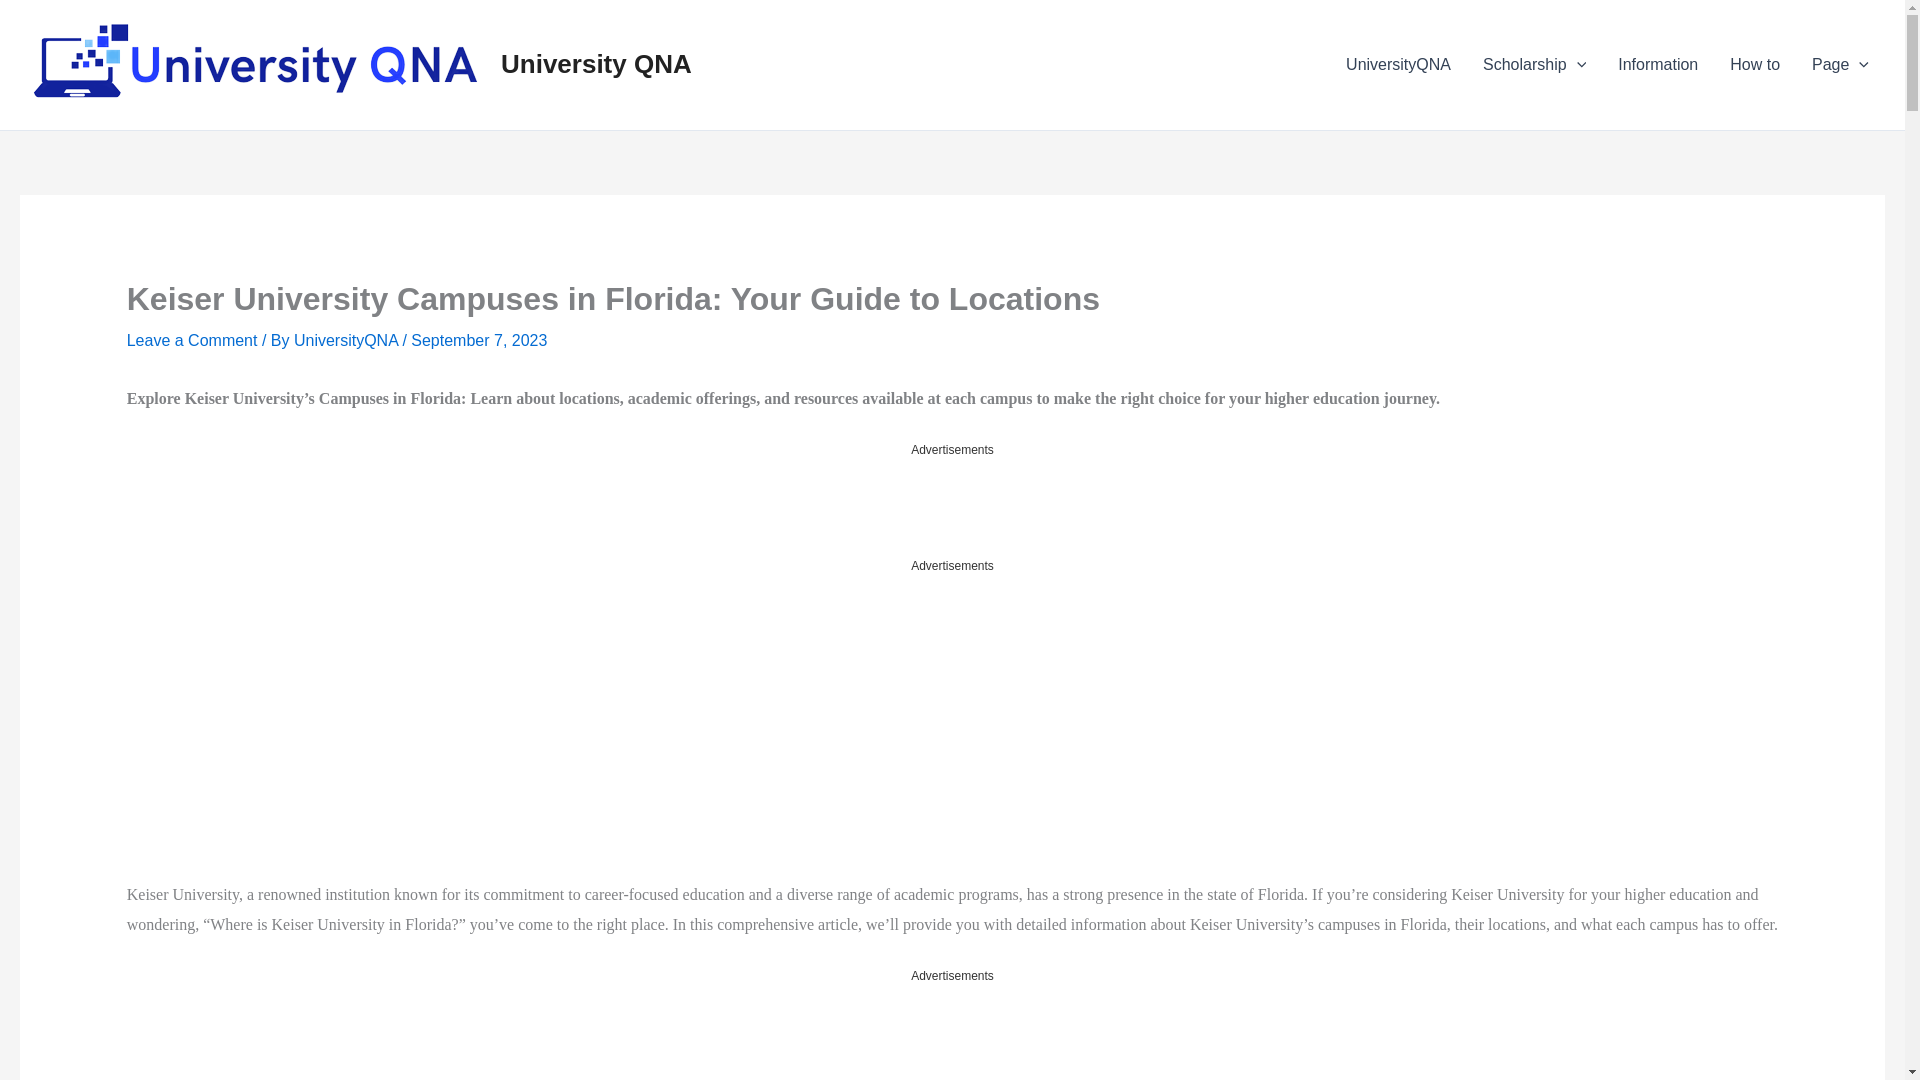 This screenshot has height=1080, width=1920. Describe the element at coordinates (347, 340) in the screenshot. I see `View all posts by UniversityQNA` at that location.